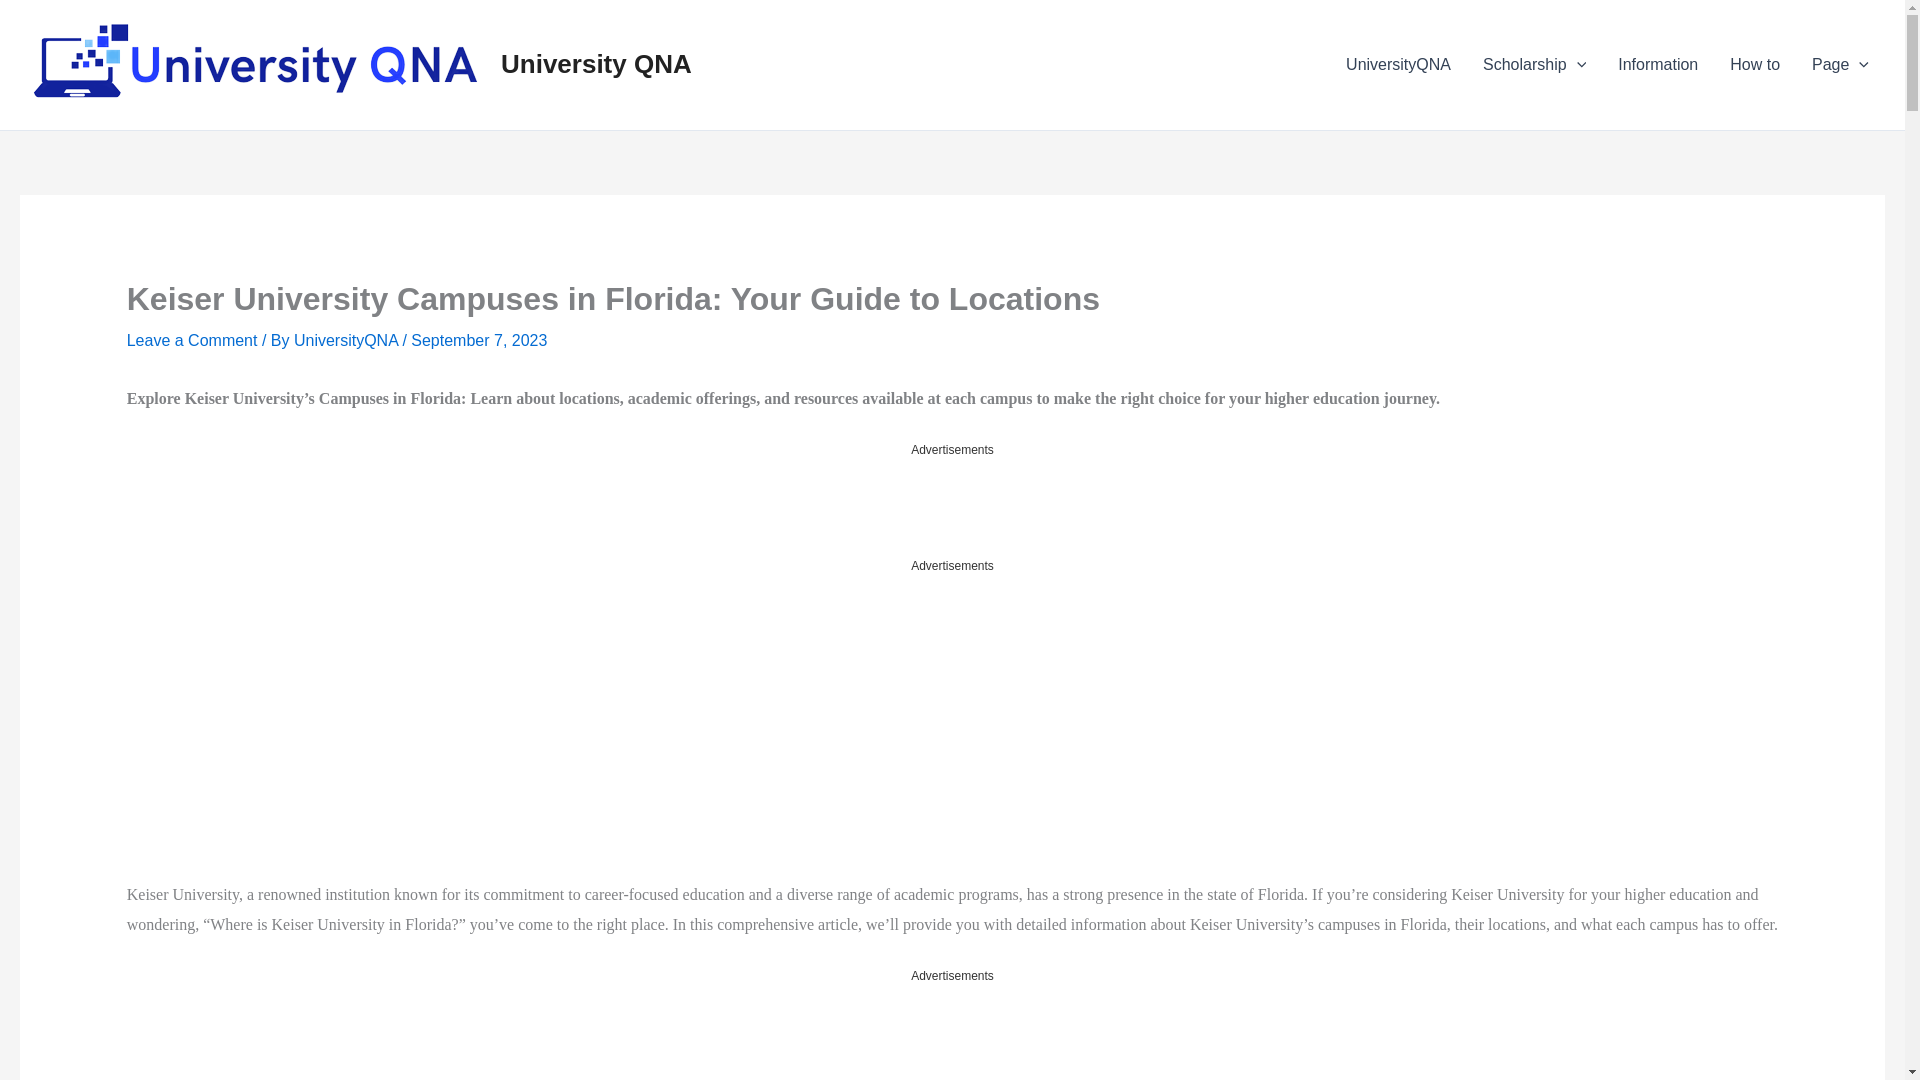 This screenshot has height=1080, width=1920. Describe the element at coordinates (347, 340) in the screenshot. I see `View all posts by UniversityQNA` at that location.